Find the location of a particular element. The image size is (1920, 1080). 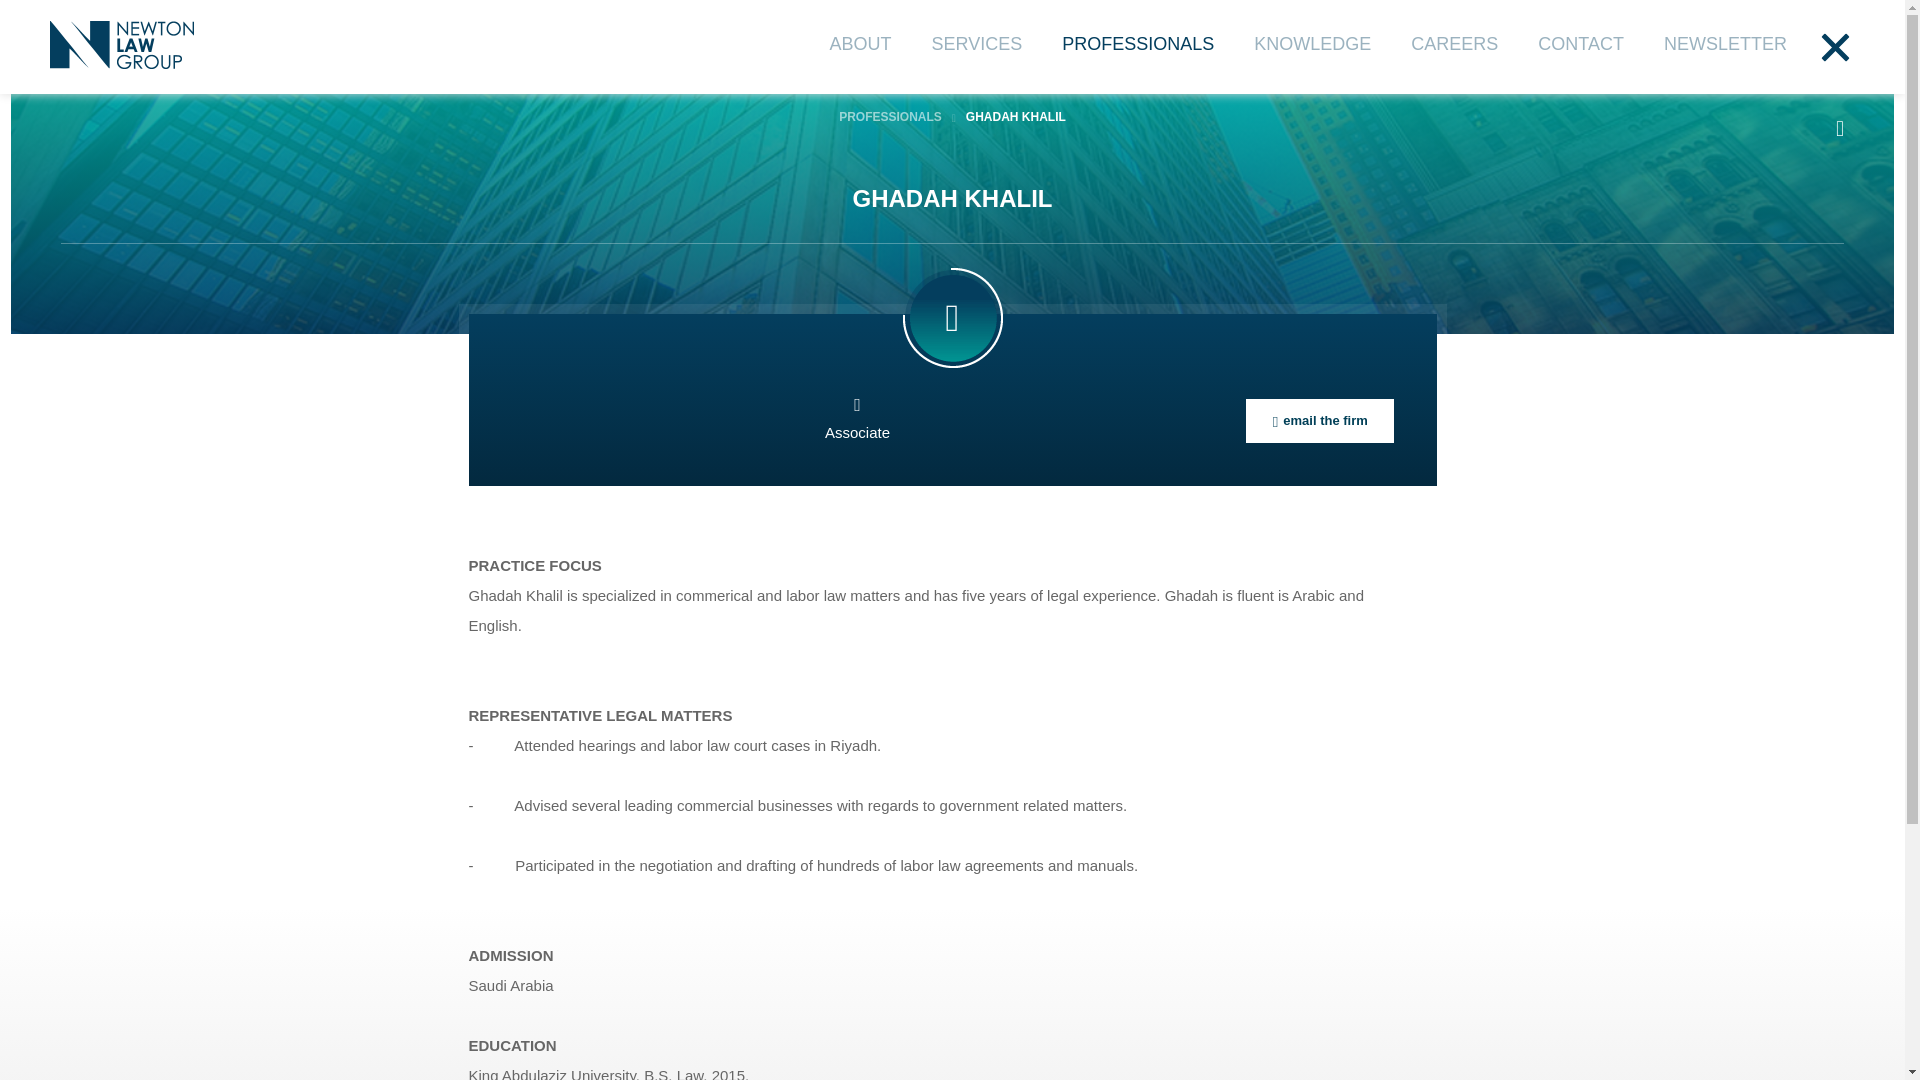

KNOWLEDGE is located at coordinates (1312, 44).